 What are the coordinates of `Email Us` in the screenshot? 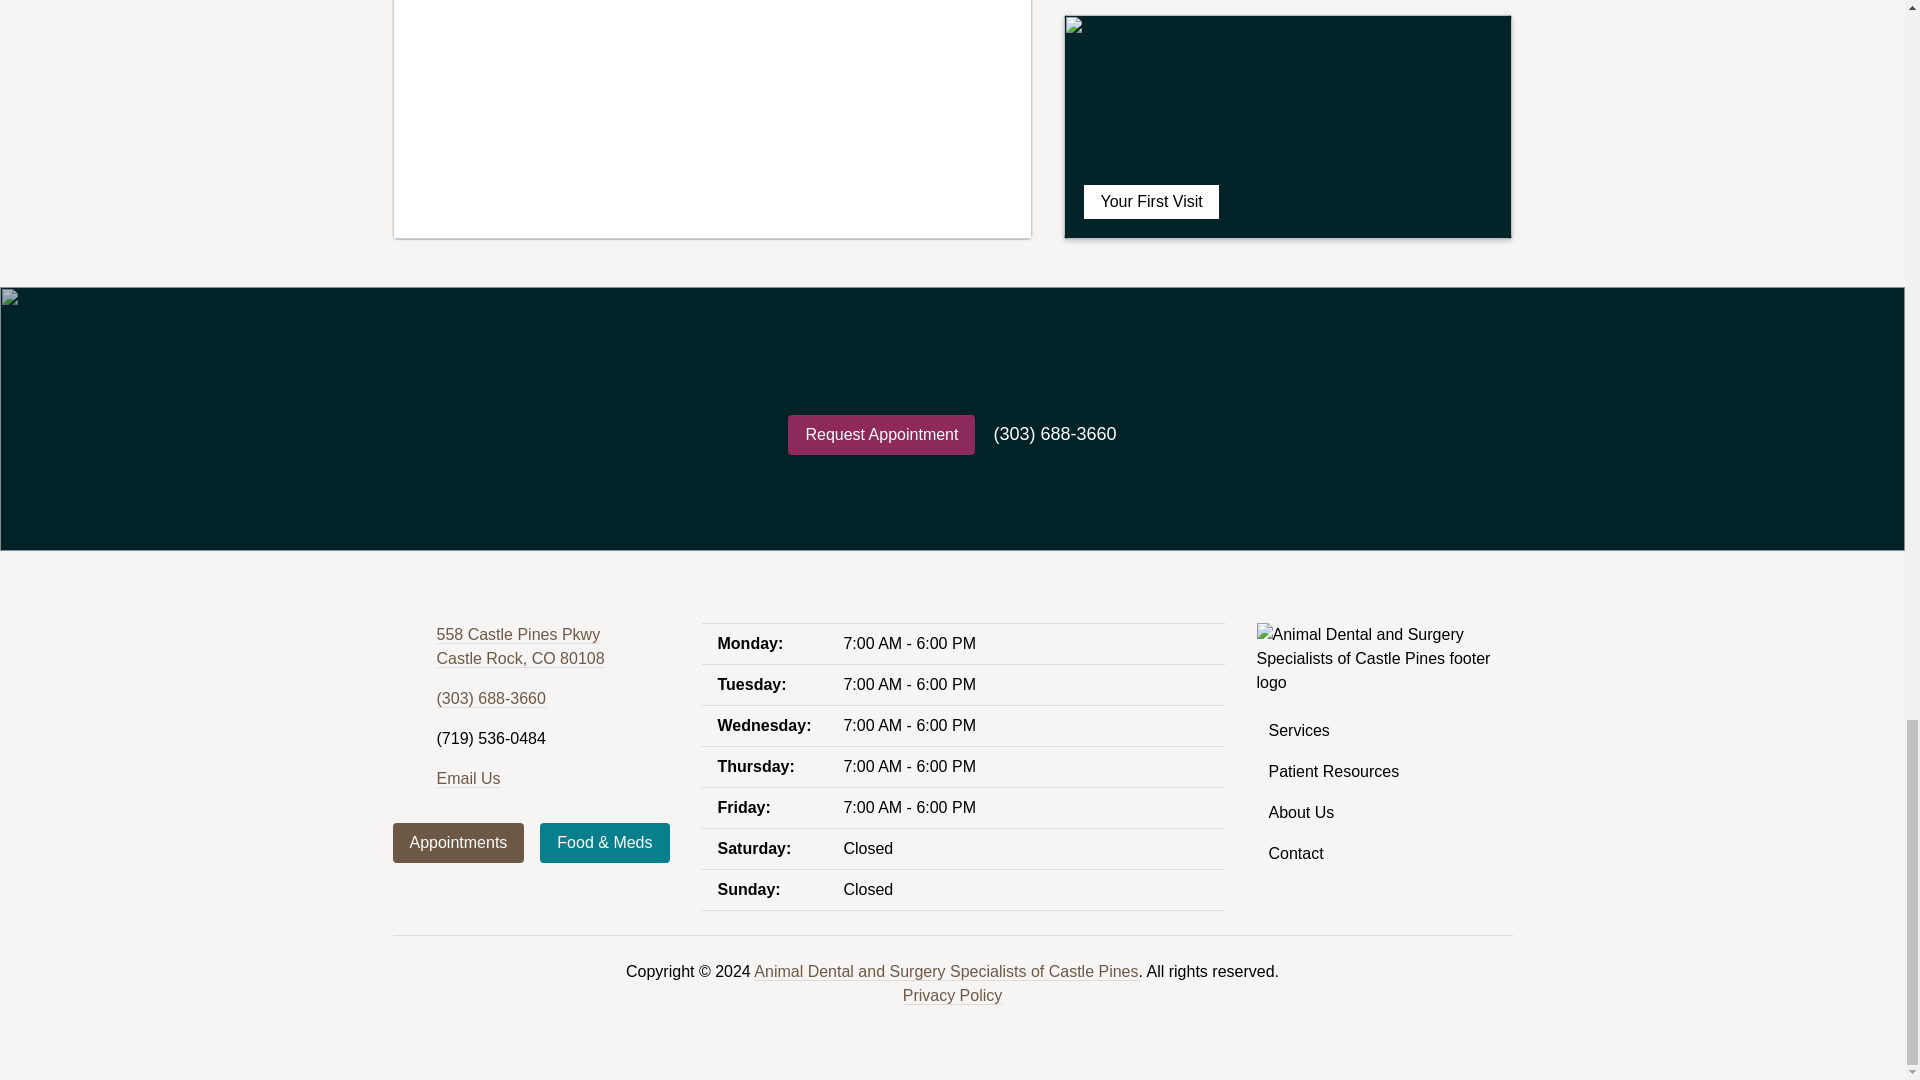 It's located at (467, 779).